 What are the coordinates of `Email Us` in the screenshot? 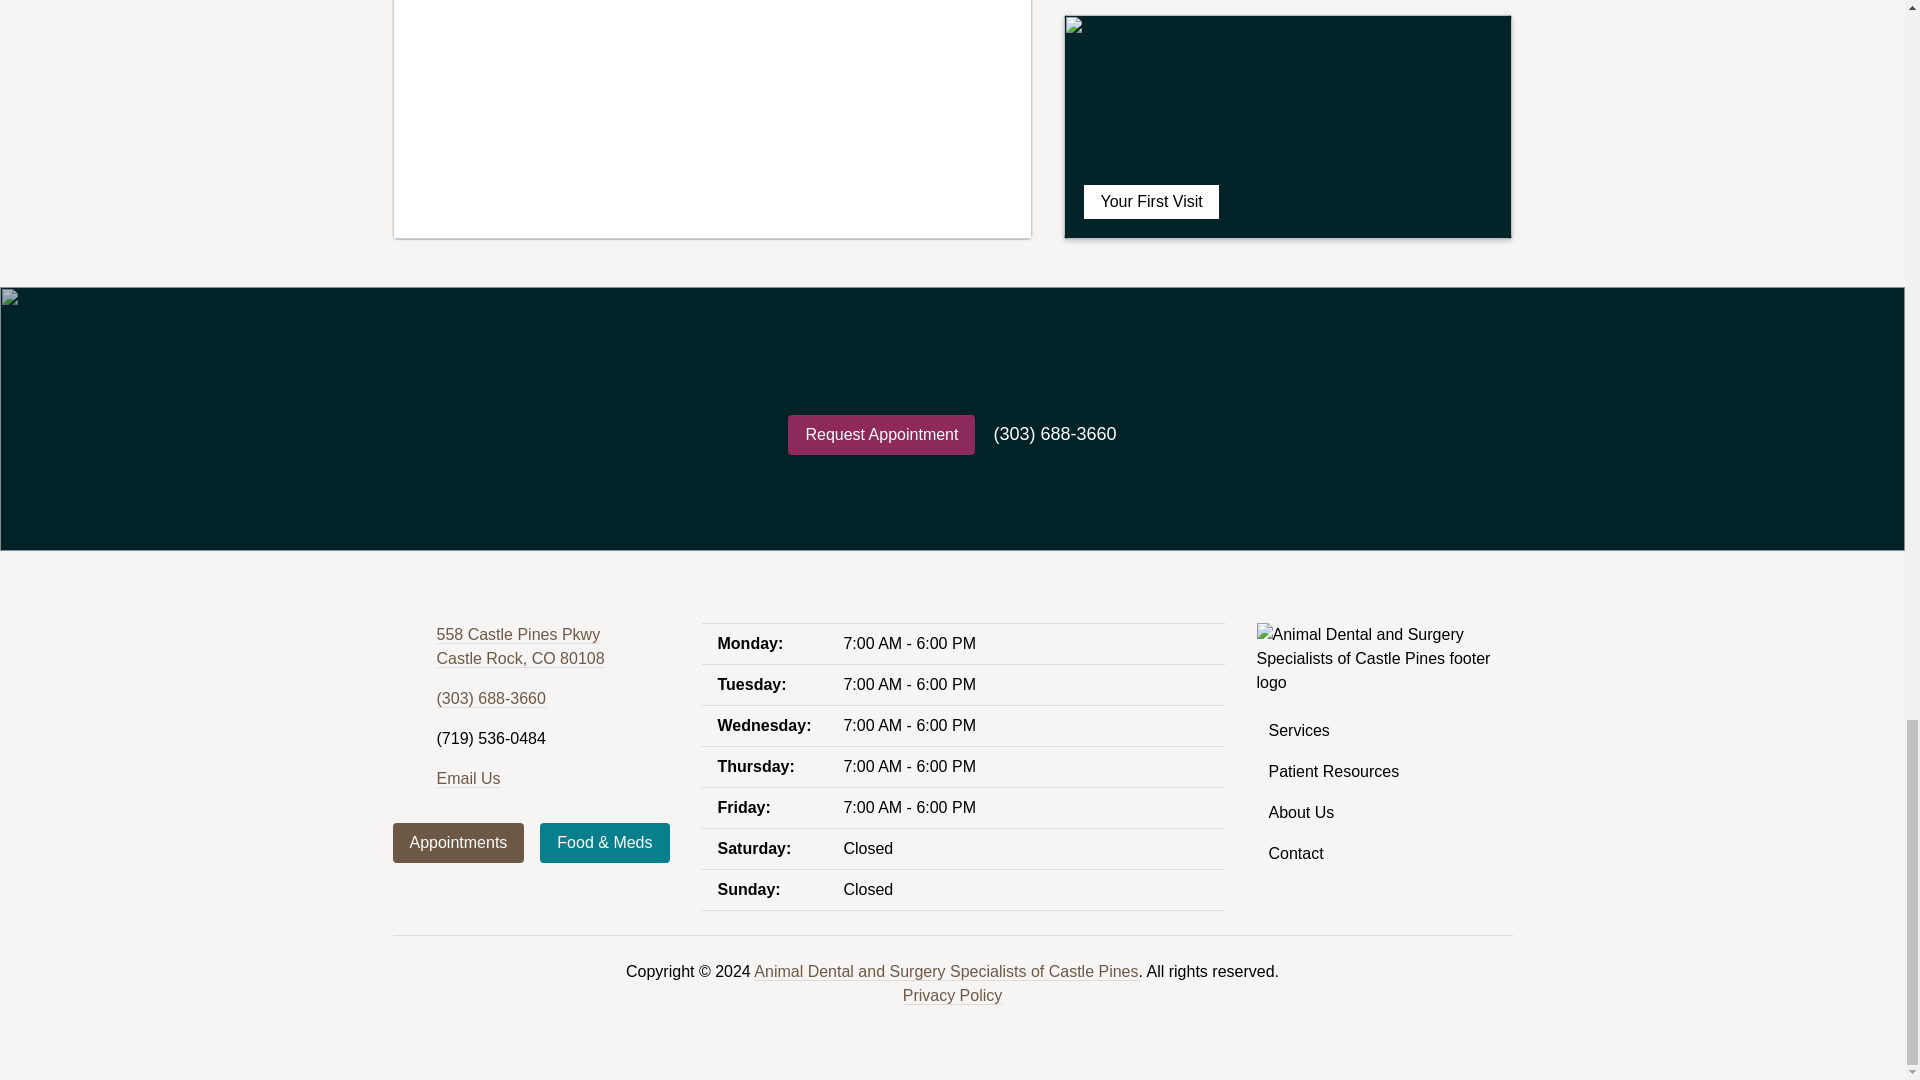 It's located at (467, 779).